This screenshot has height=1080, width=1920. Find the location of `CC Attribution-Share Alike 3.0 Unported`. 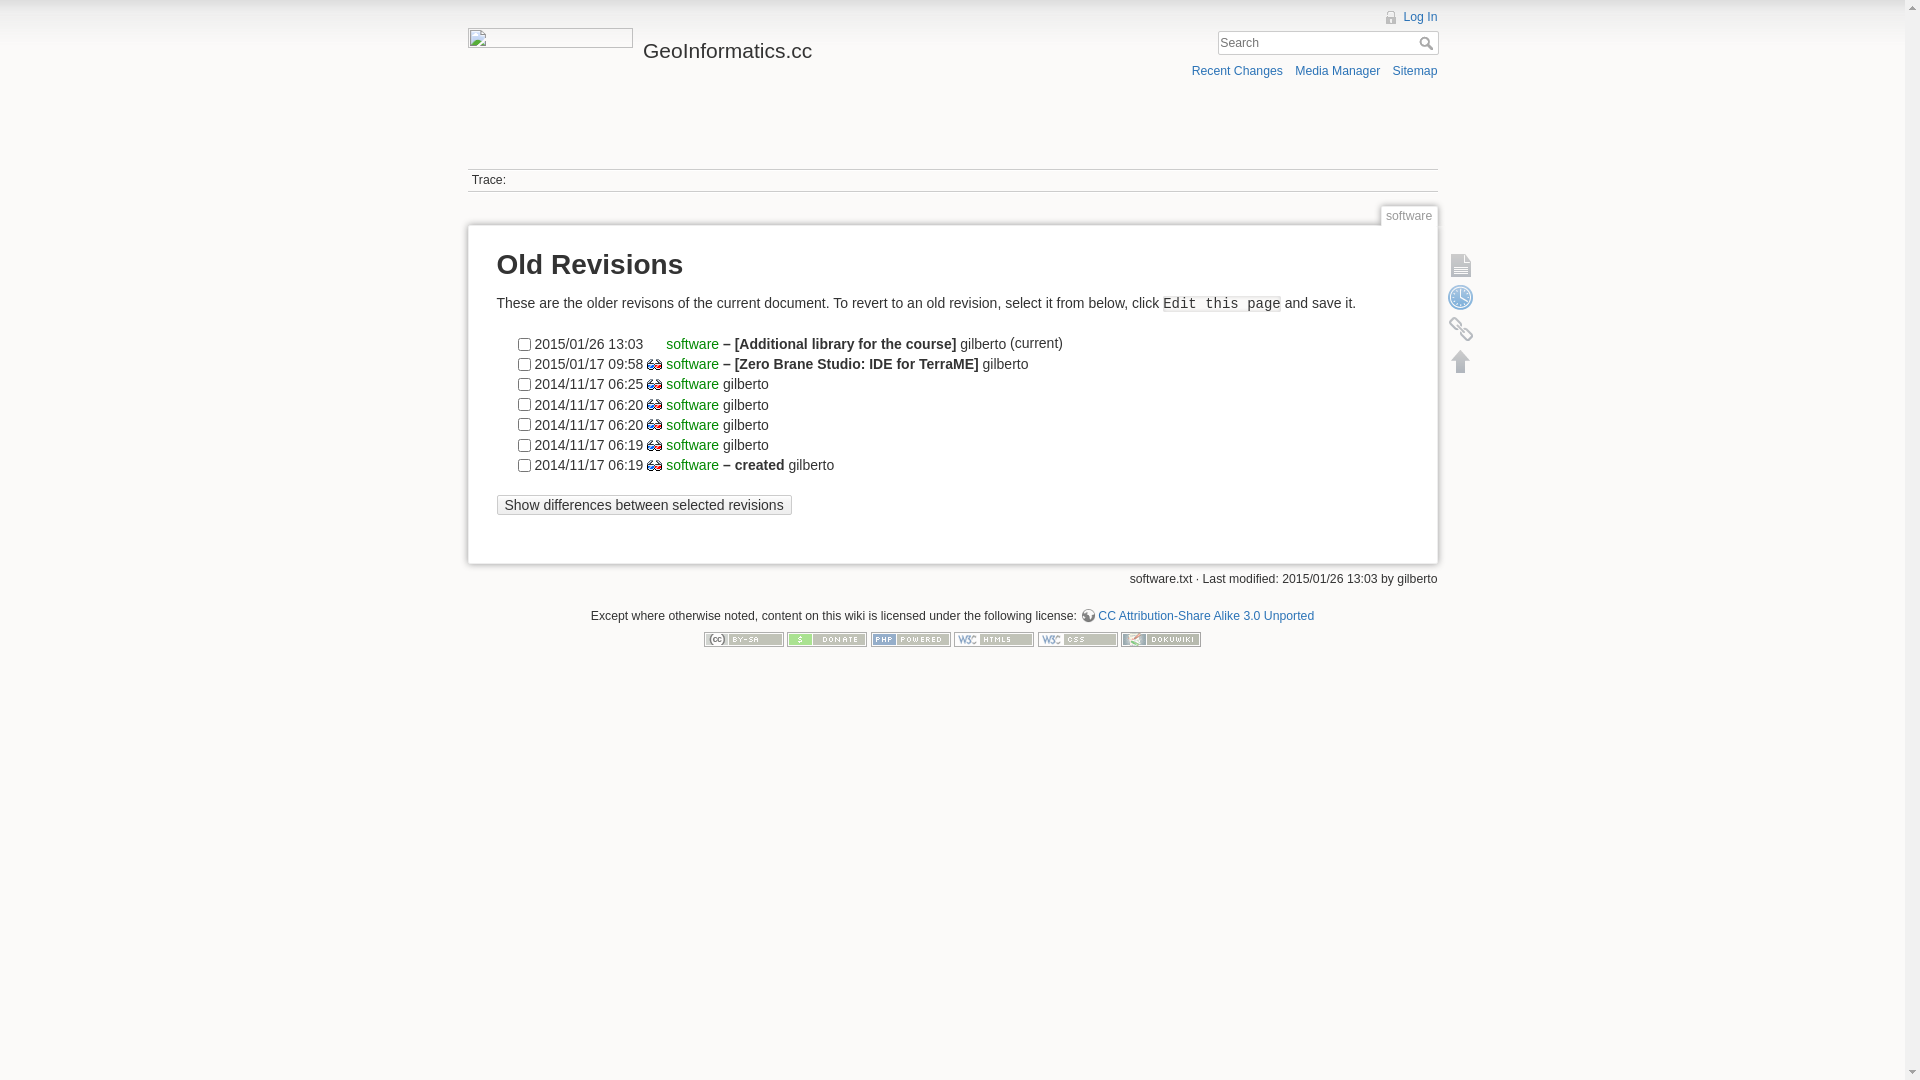

CC Attribution-Share Alike 3.0 Unported is located at coordinates (1197, 616).